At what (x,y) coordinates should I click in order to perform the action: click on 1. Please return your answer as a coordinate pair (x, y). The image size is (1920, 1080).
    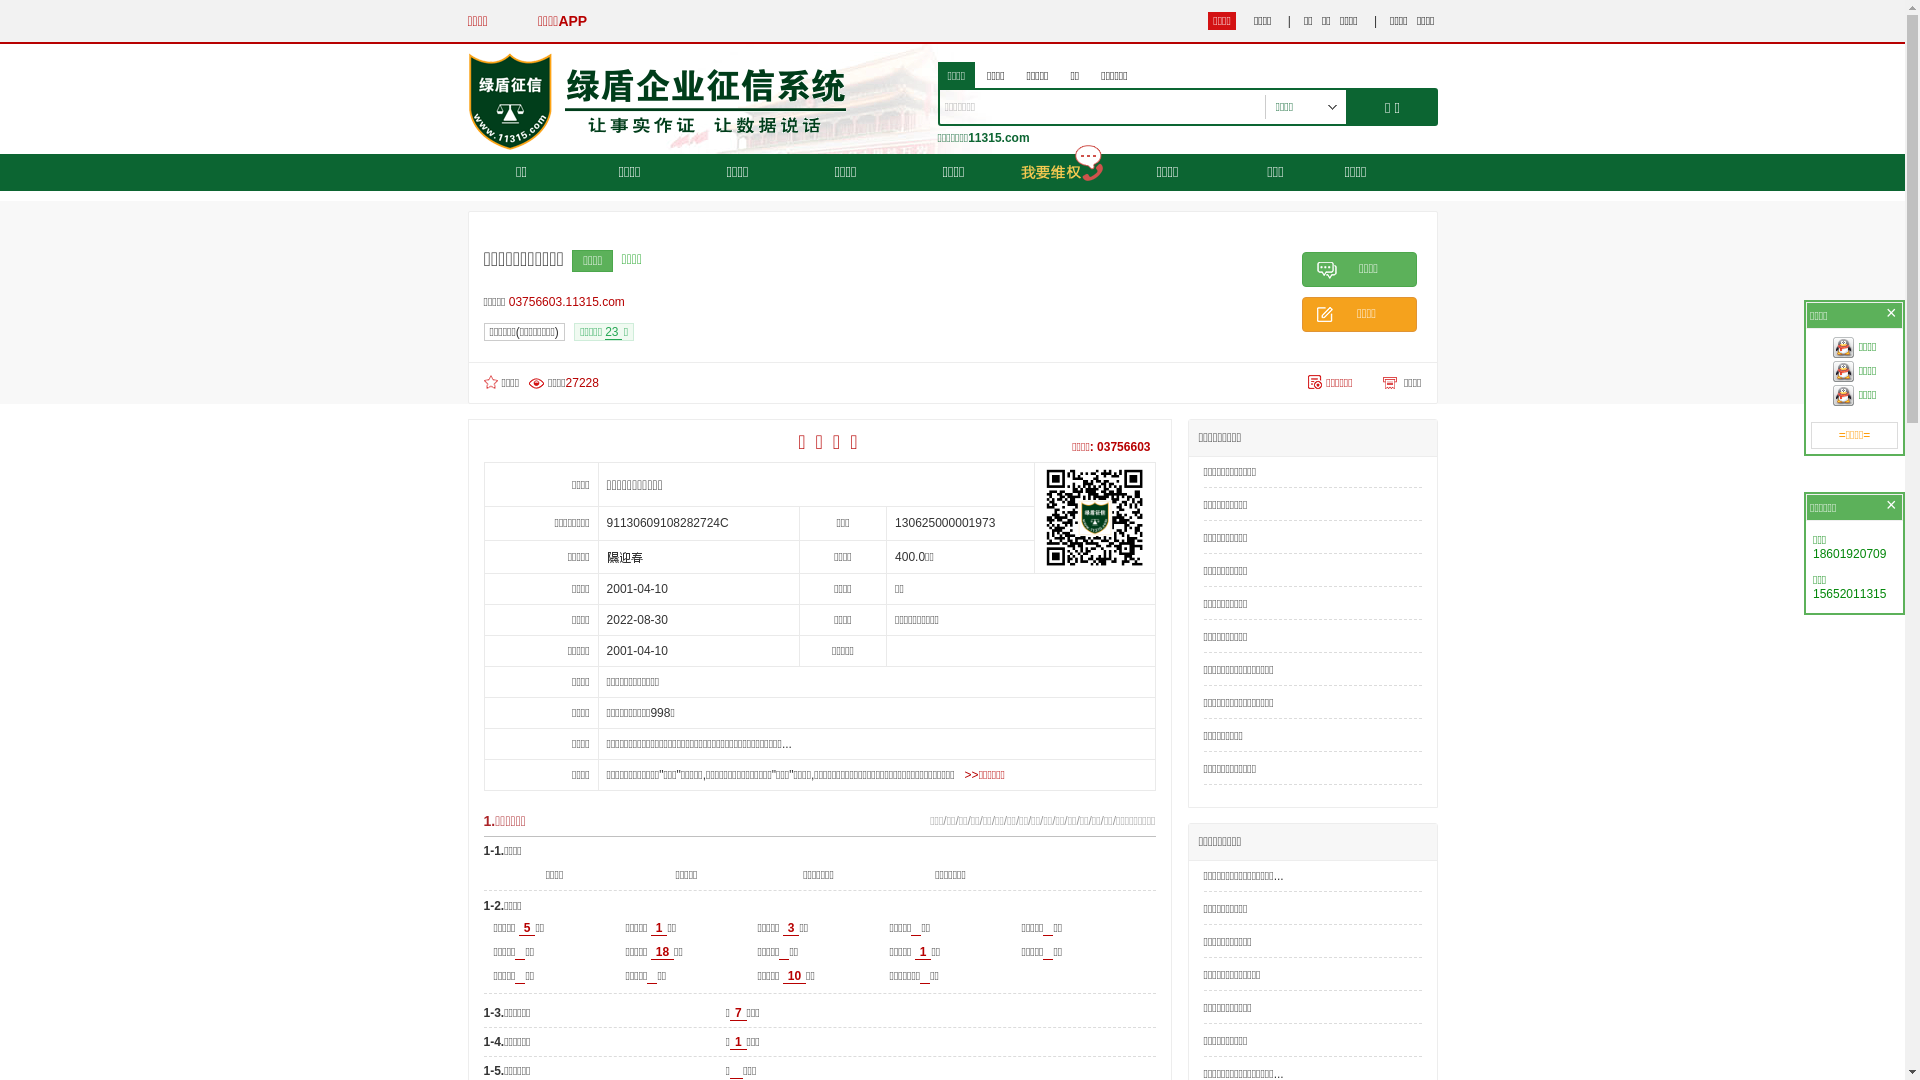
    Looking at the image, I should click on (924, 952).